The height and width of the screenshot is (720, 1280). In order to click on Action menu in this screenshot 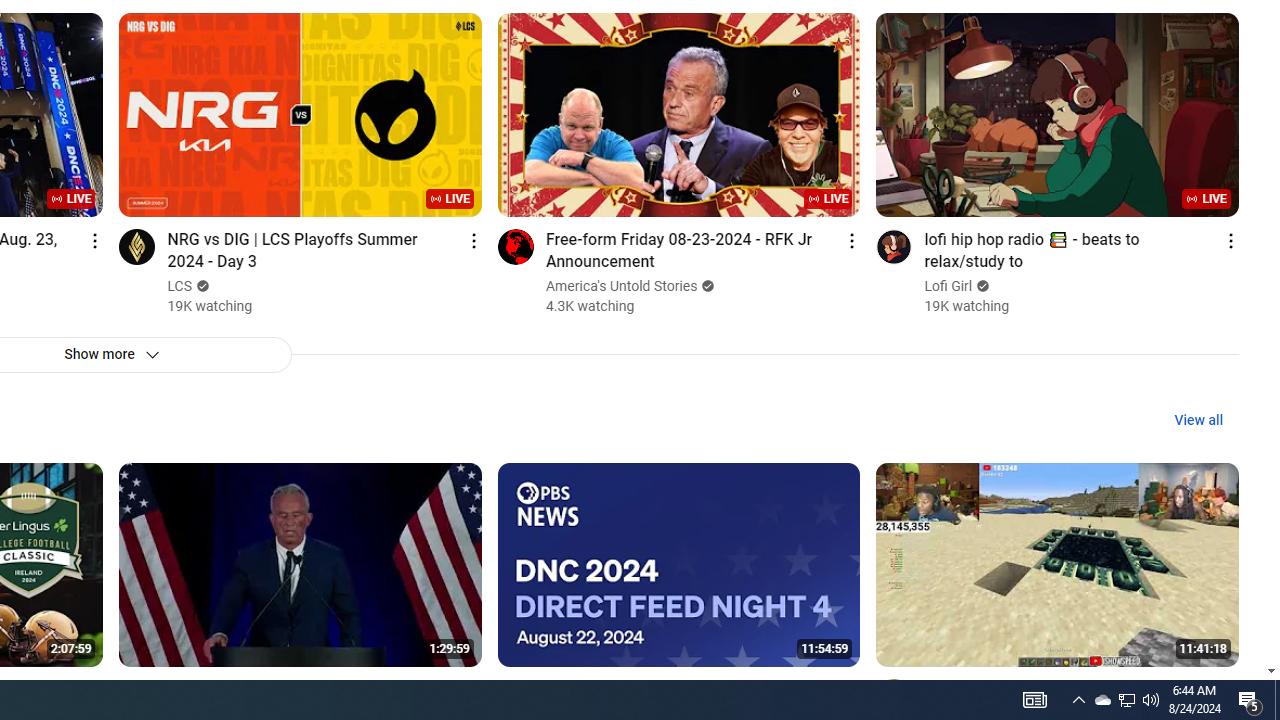, I will do `click(1230, 690)`.